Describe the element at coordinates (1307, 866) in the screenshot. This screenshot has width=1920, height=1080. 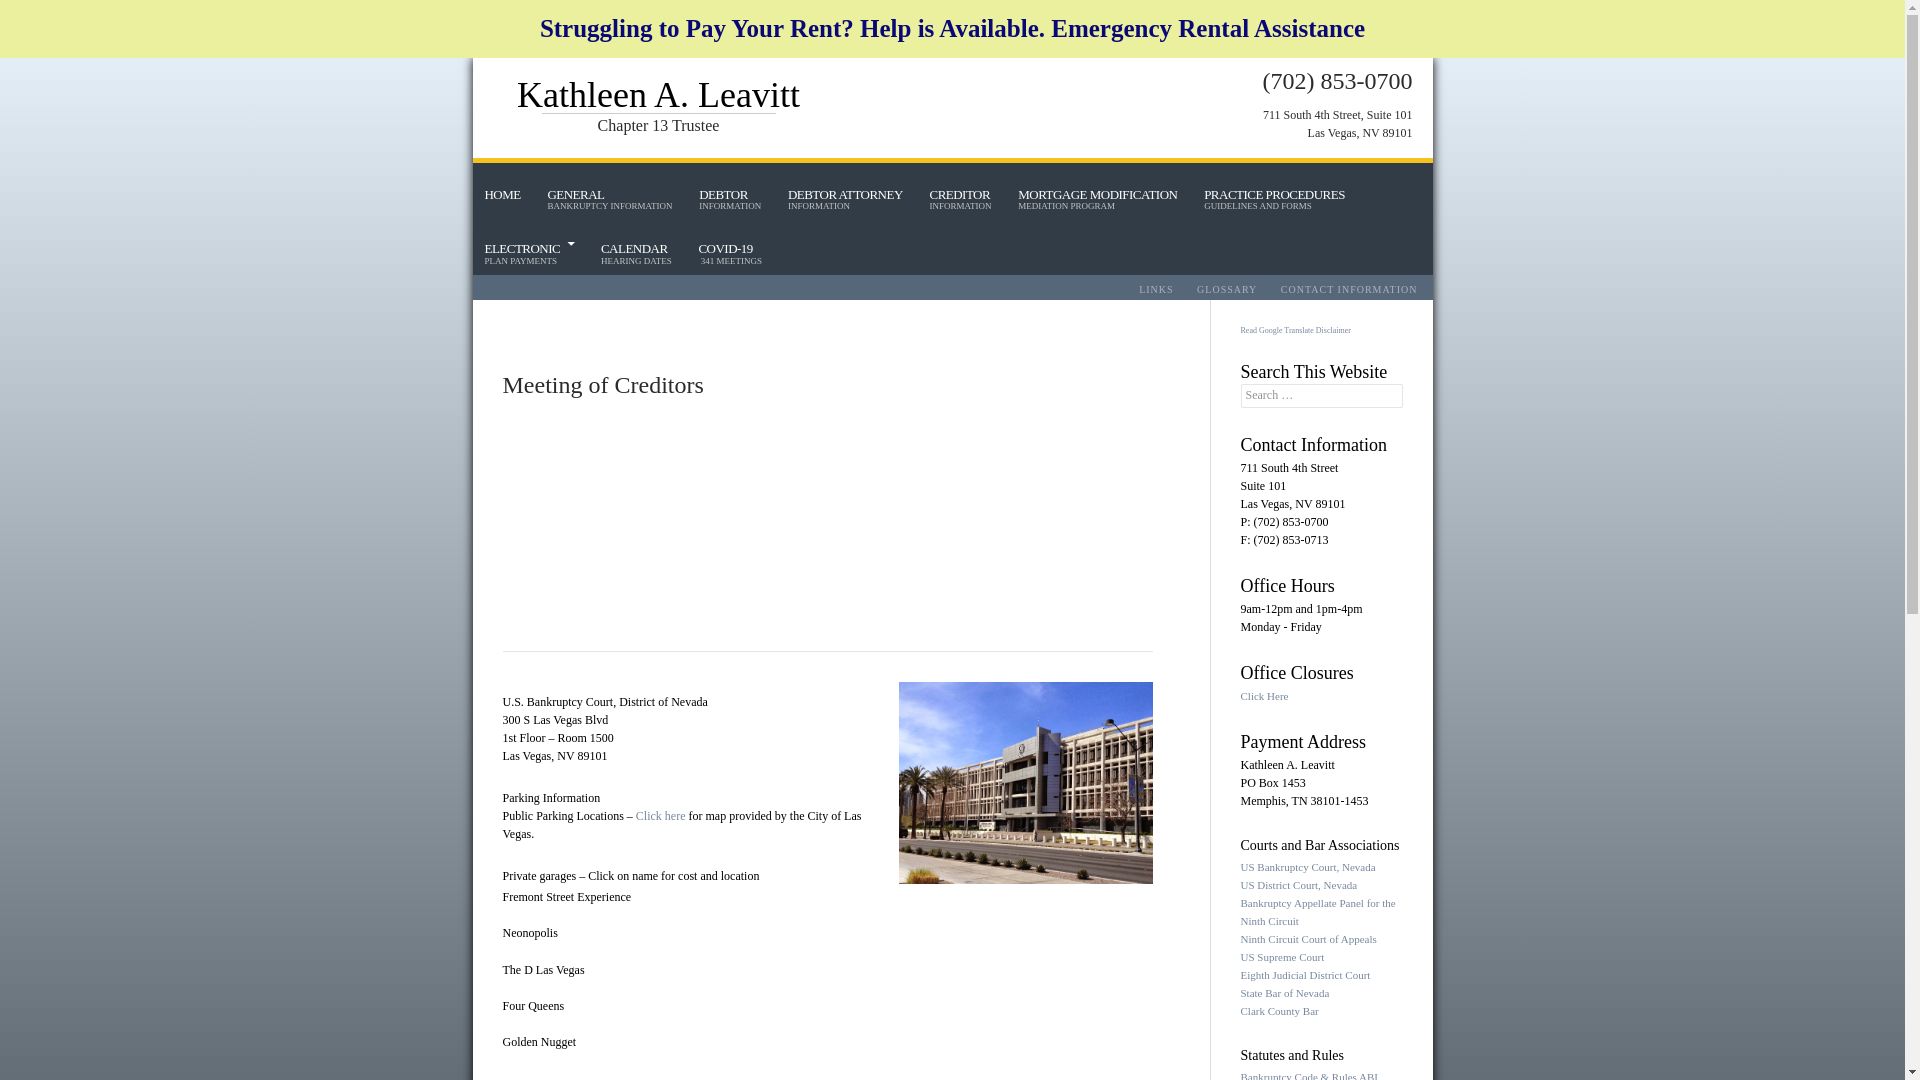
I see `US District Court, Nevada` at that location.